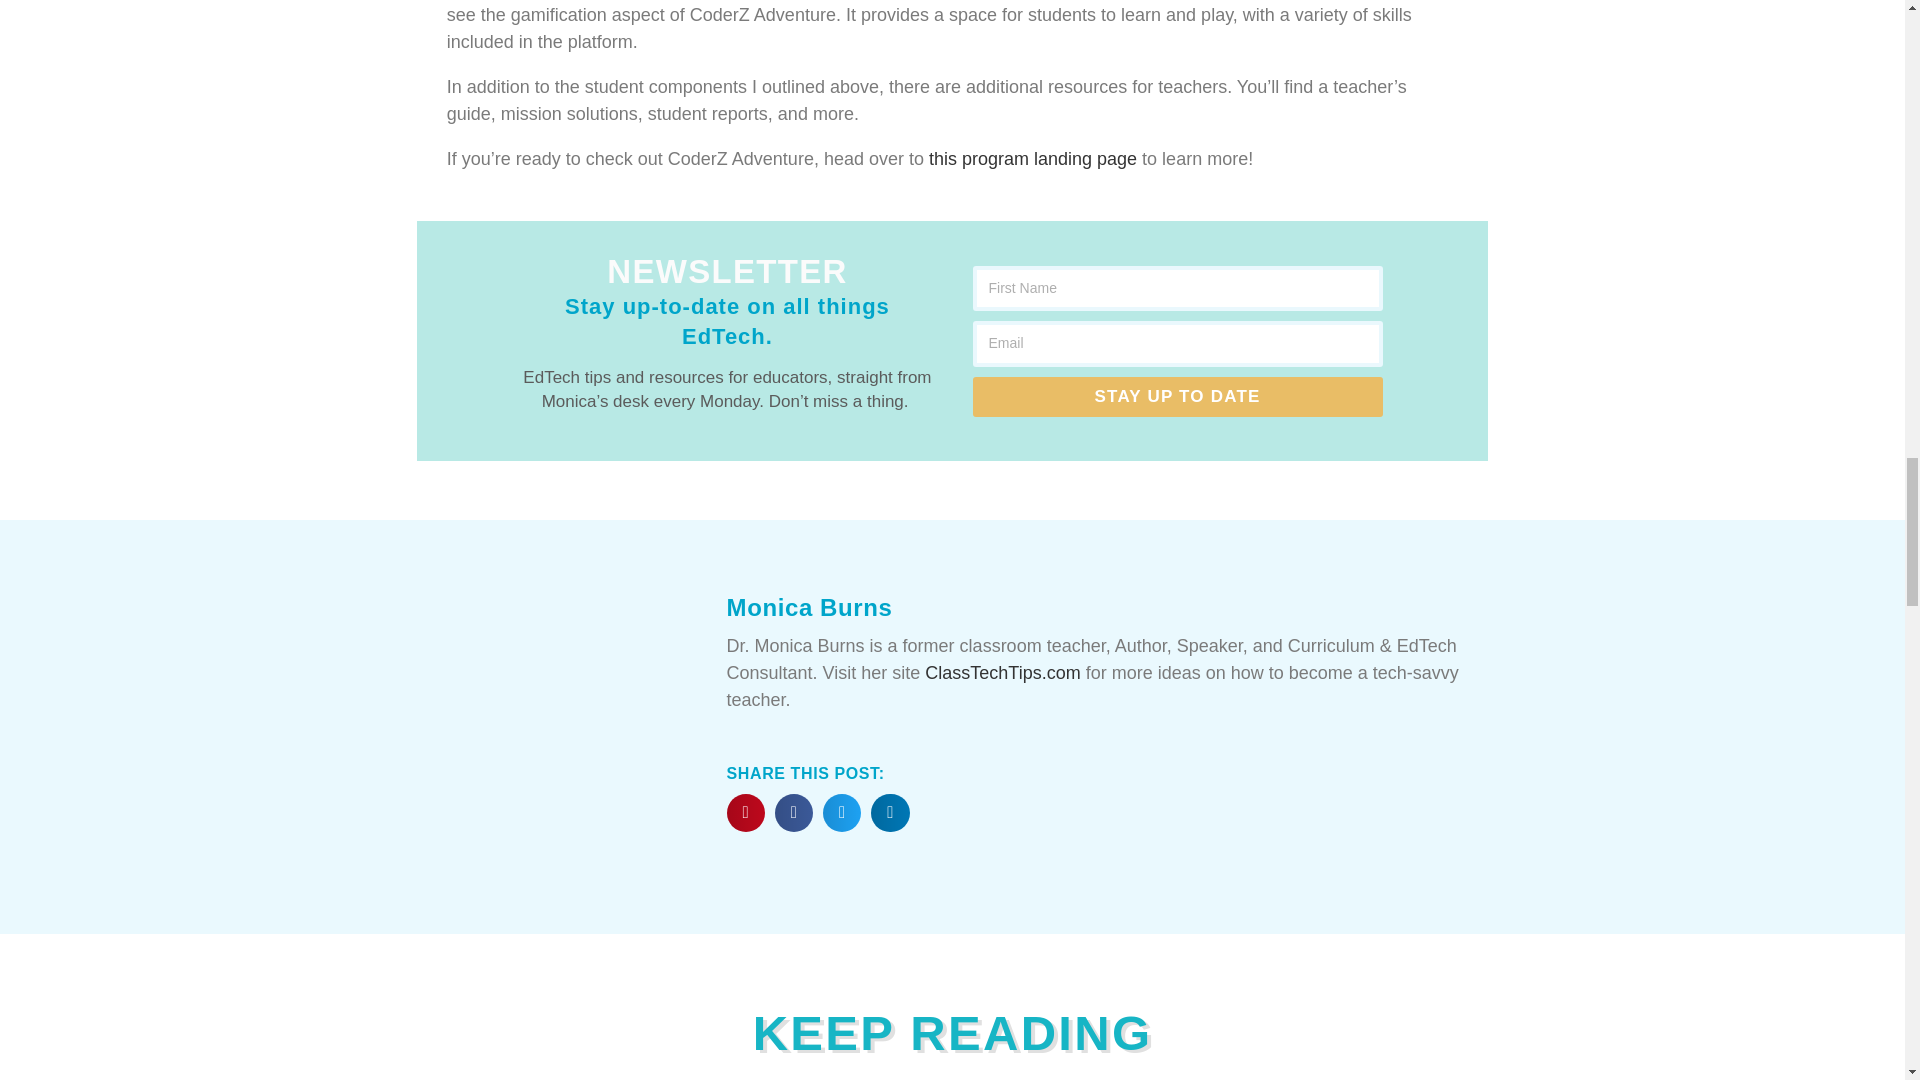 Image resolution: width=1920 pixels, height=1080 pixels. Describe the element at coordinates (1032, 158) in the screenshot. I see `this program landing page` at that location.